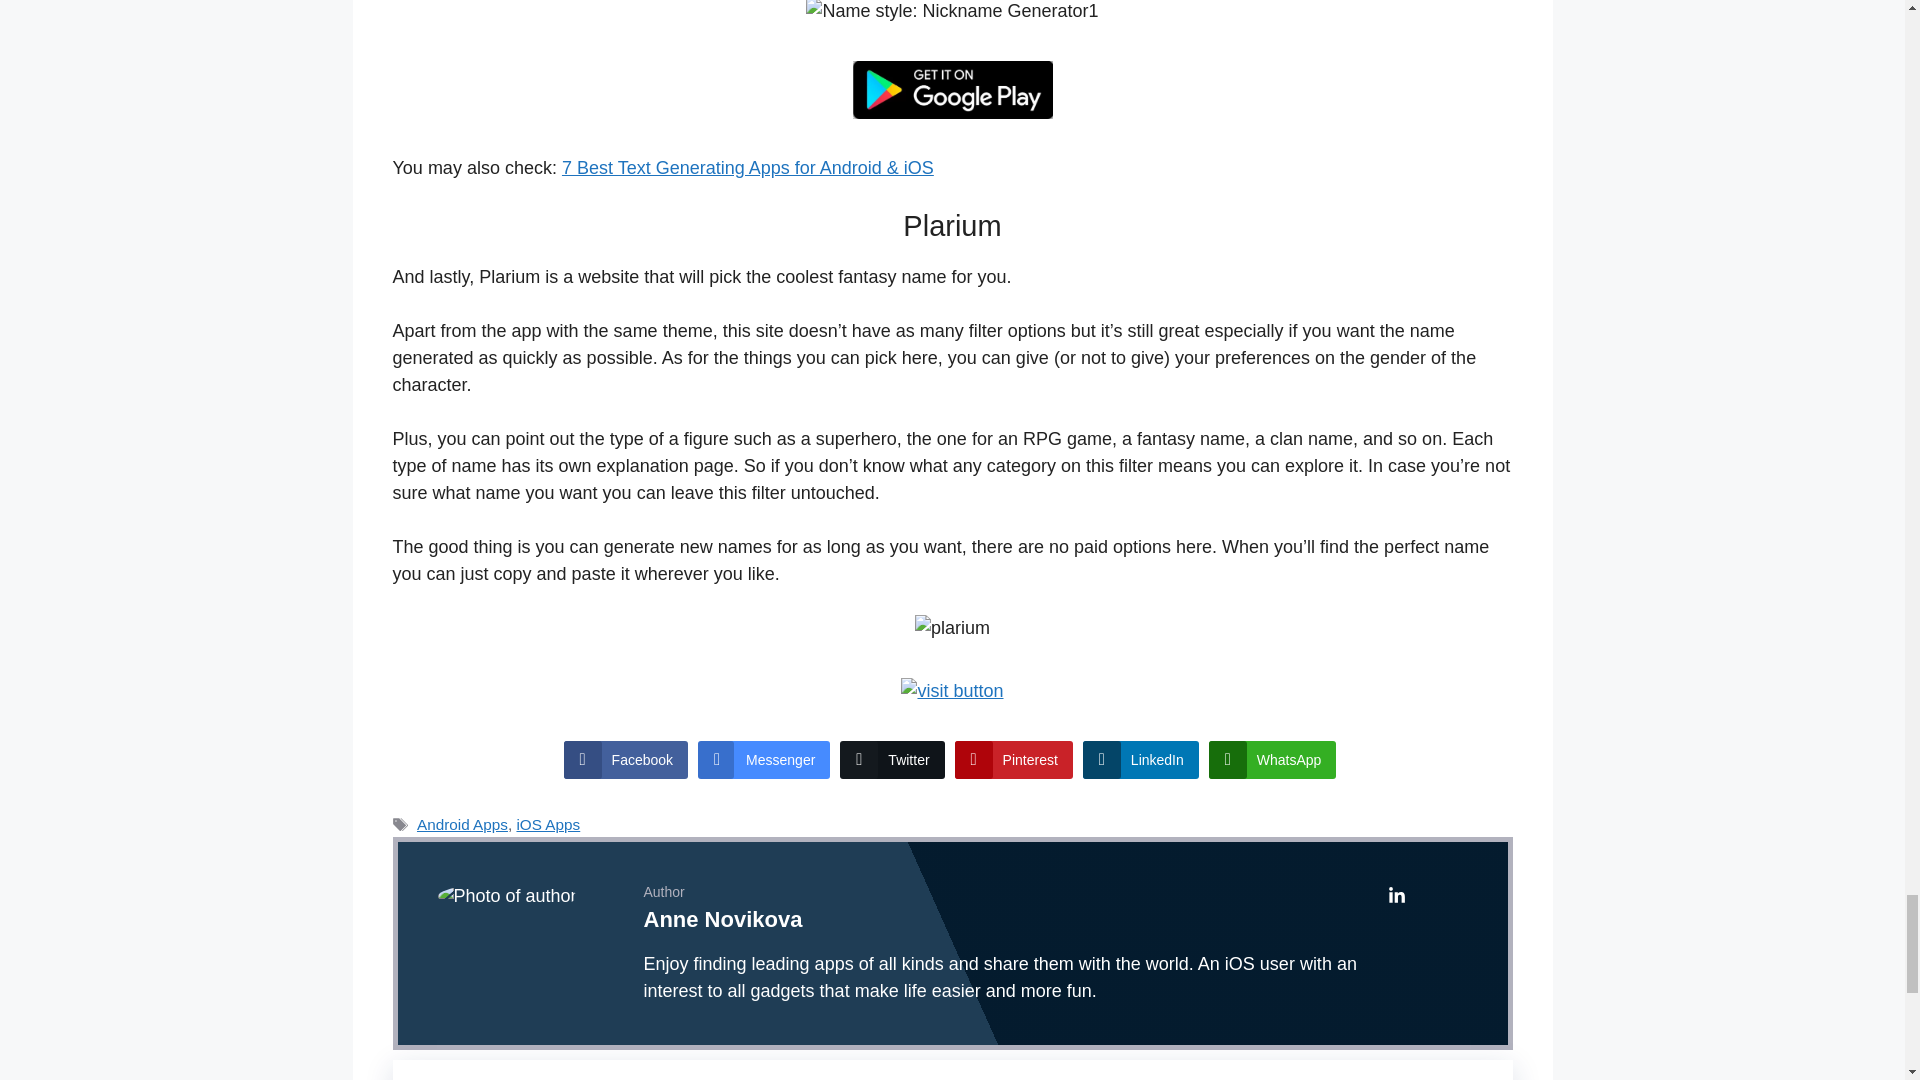  Describe the element at coordinates (462, 824) in the screenshot. I see `Android Apps` at that location.